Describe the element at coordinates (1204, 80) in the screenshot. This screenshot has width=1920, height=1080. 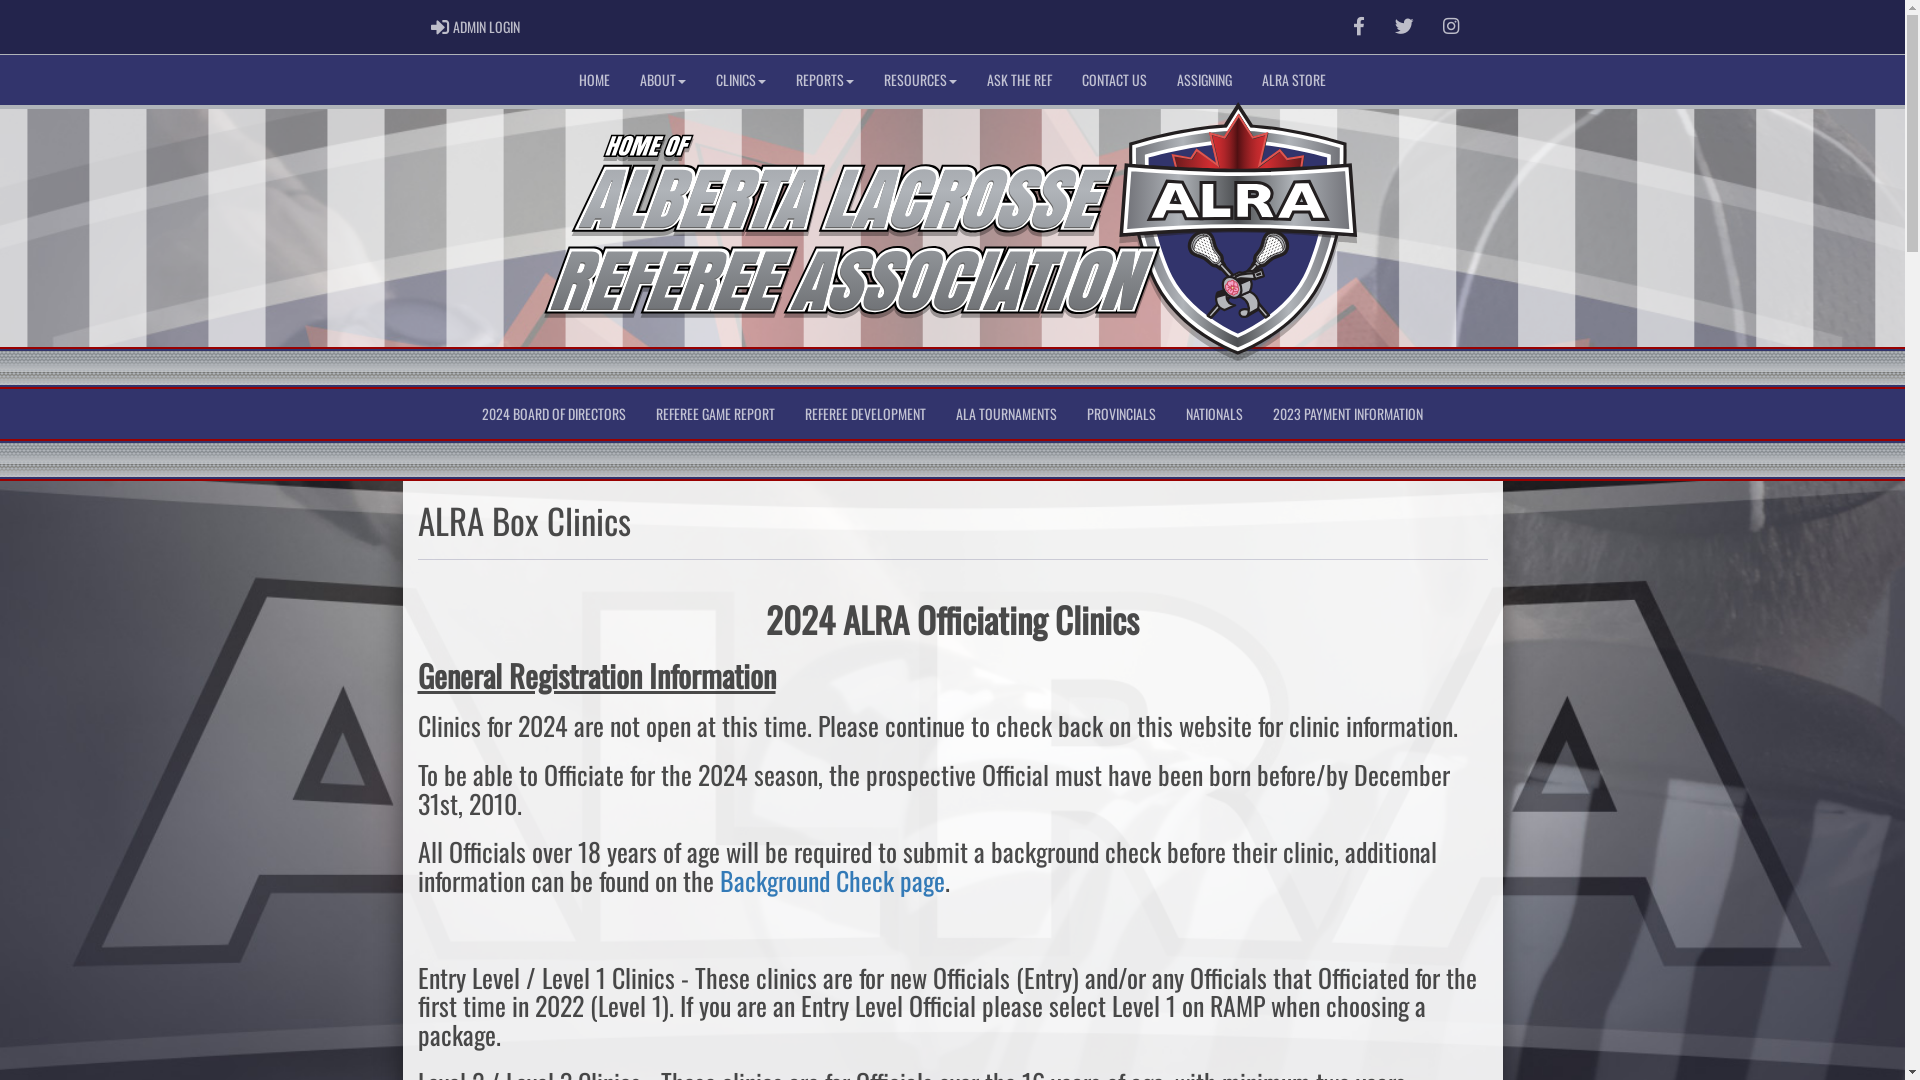
I see `ASSIGNING` at that location.